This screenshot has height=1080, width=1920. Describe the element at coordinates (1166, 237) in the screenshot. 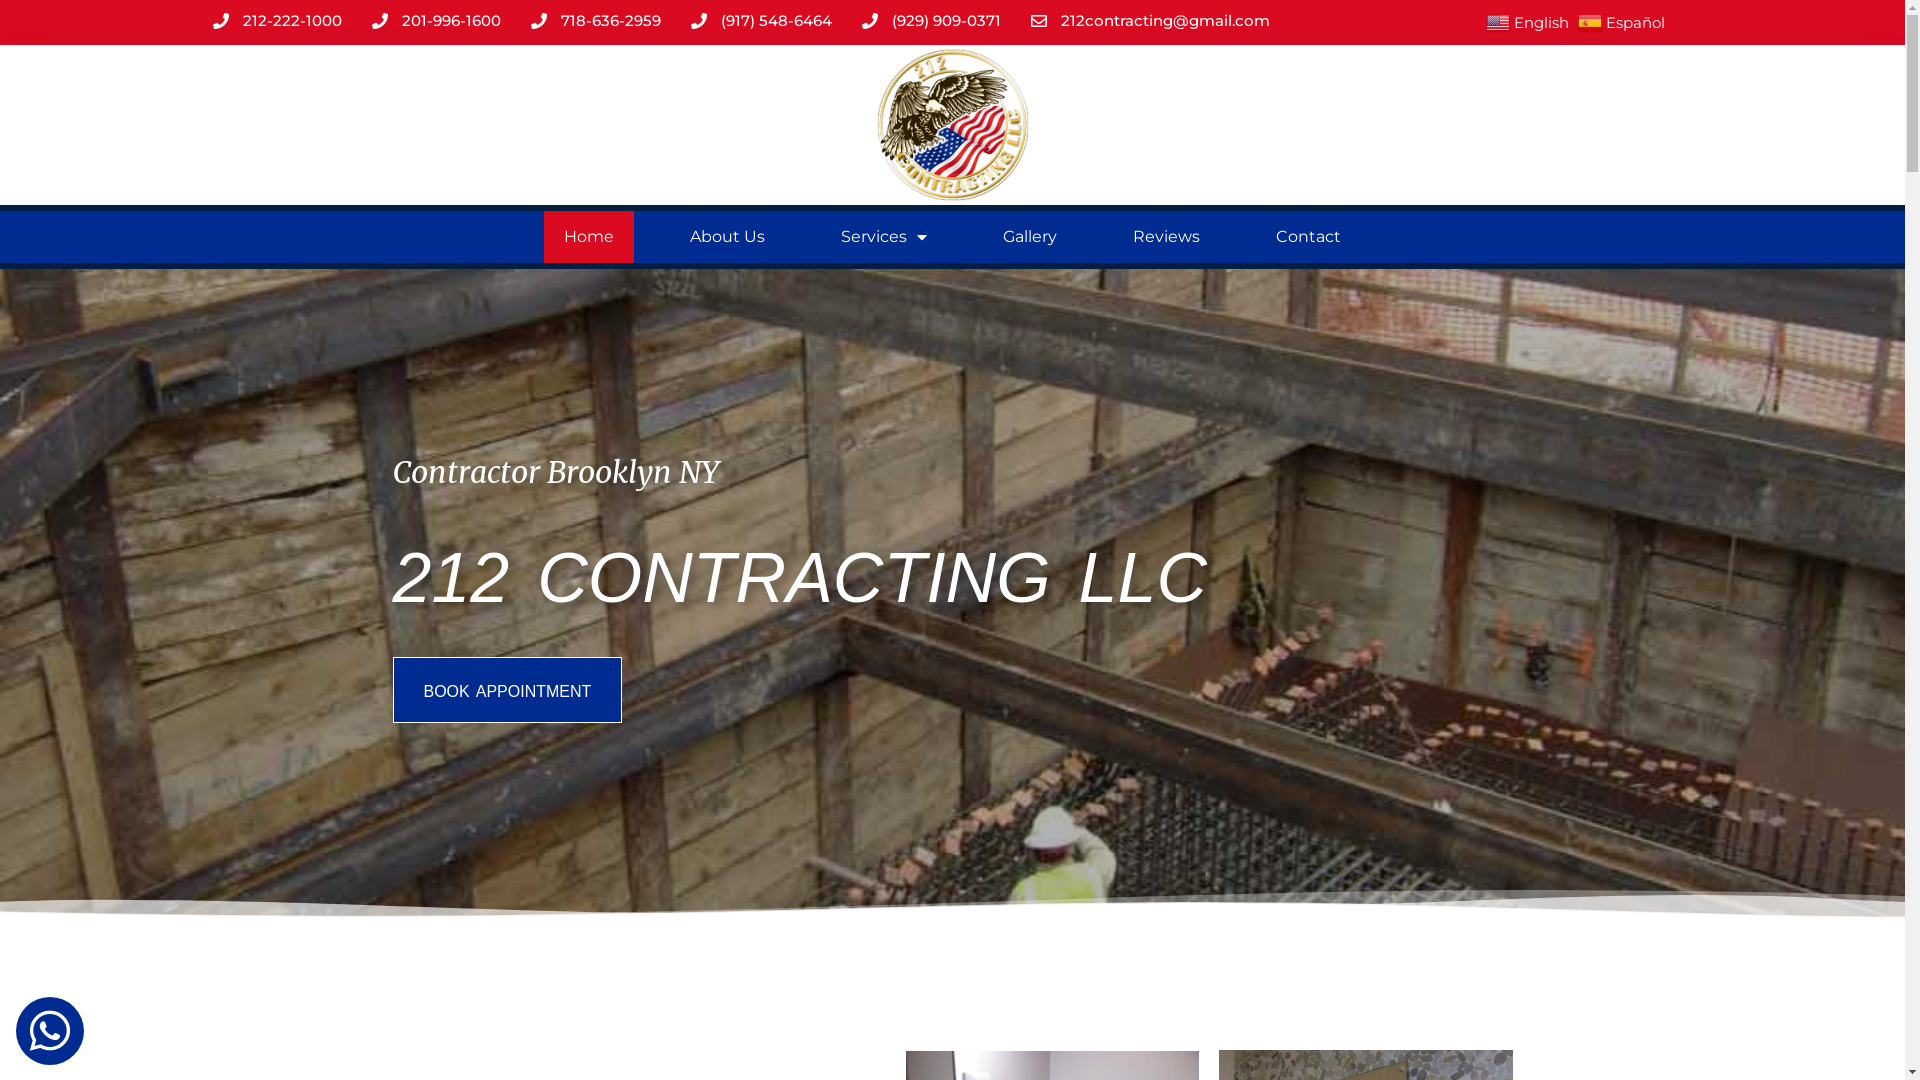

I see `Reviews` at that location.